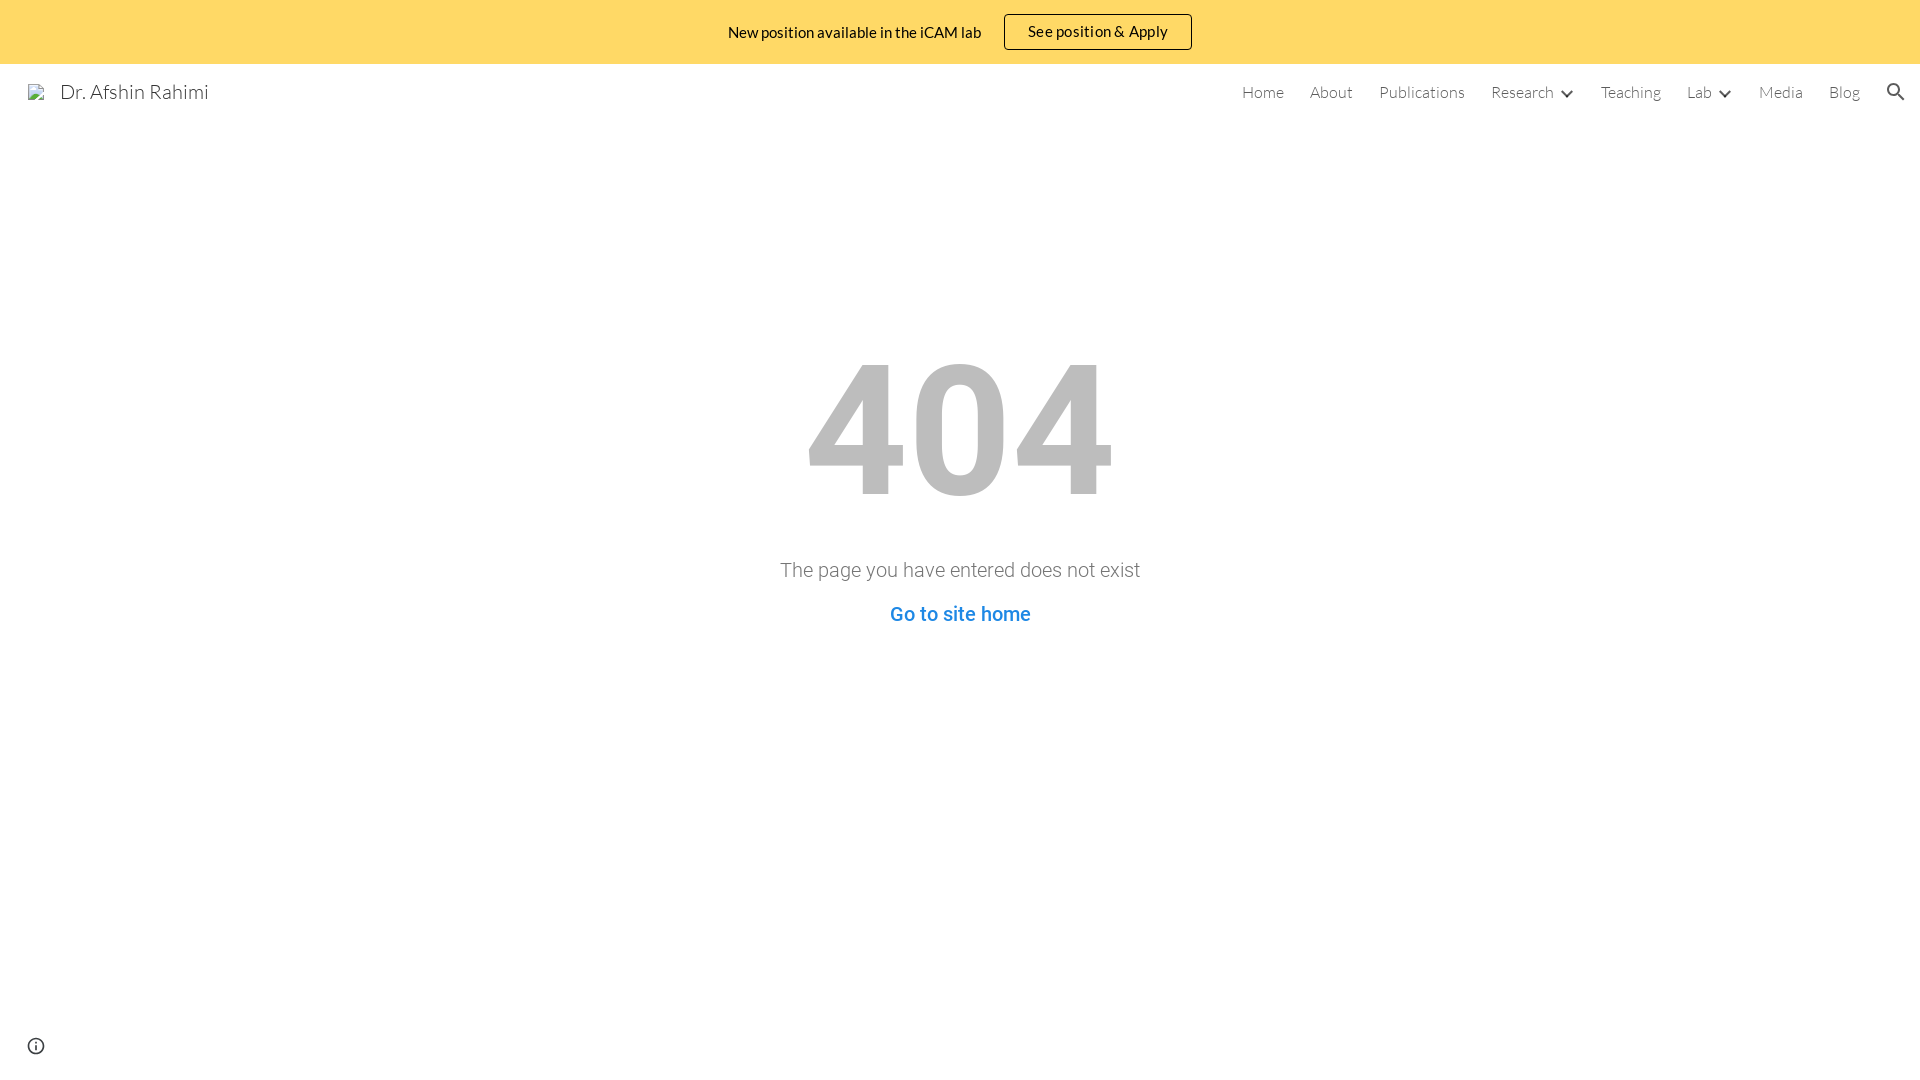 The height and width of the screenshot is (1080, 1920). What do you see at coordinates (118, 90) in the screenshot?
I see `Dr. Afshin Rahimi` at bounding box center [118, 90].